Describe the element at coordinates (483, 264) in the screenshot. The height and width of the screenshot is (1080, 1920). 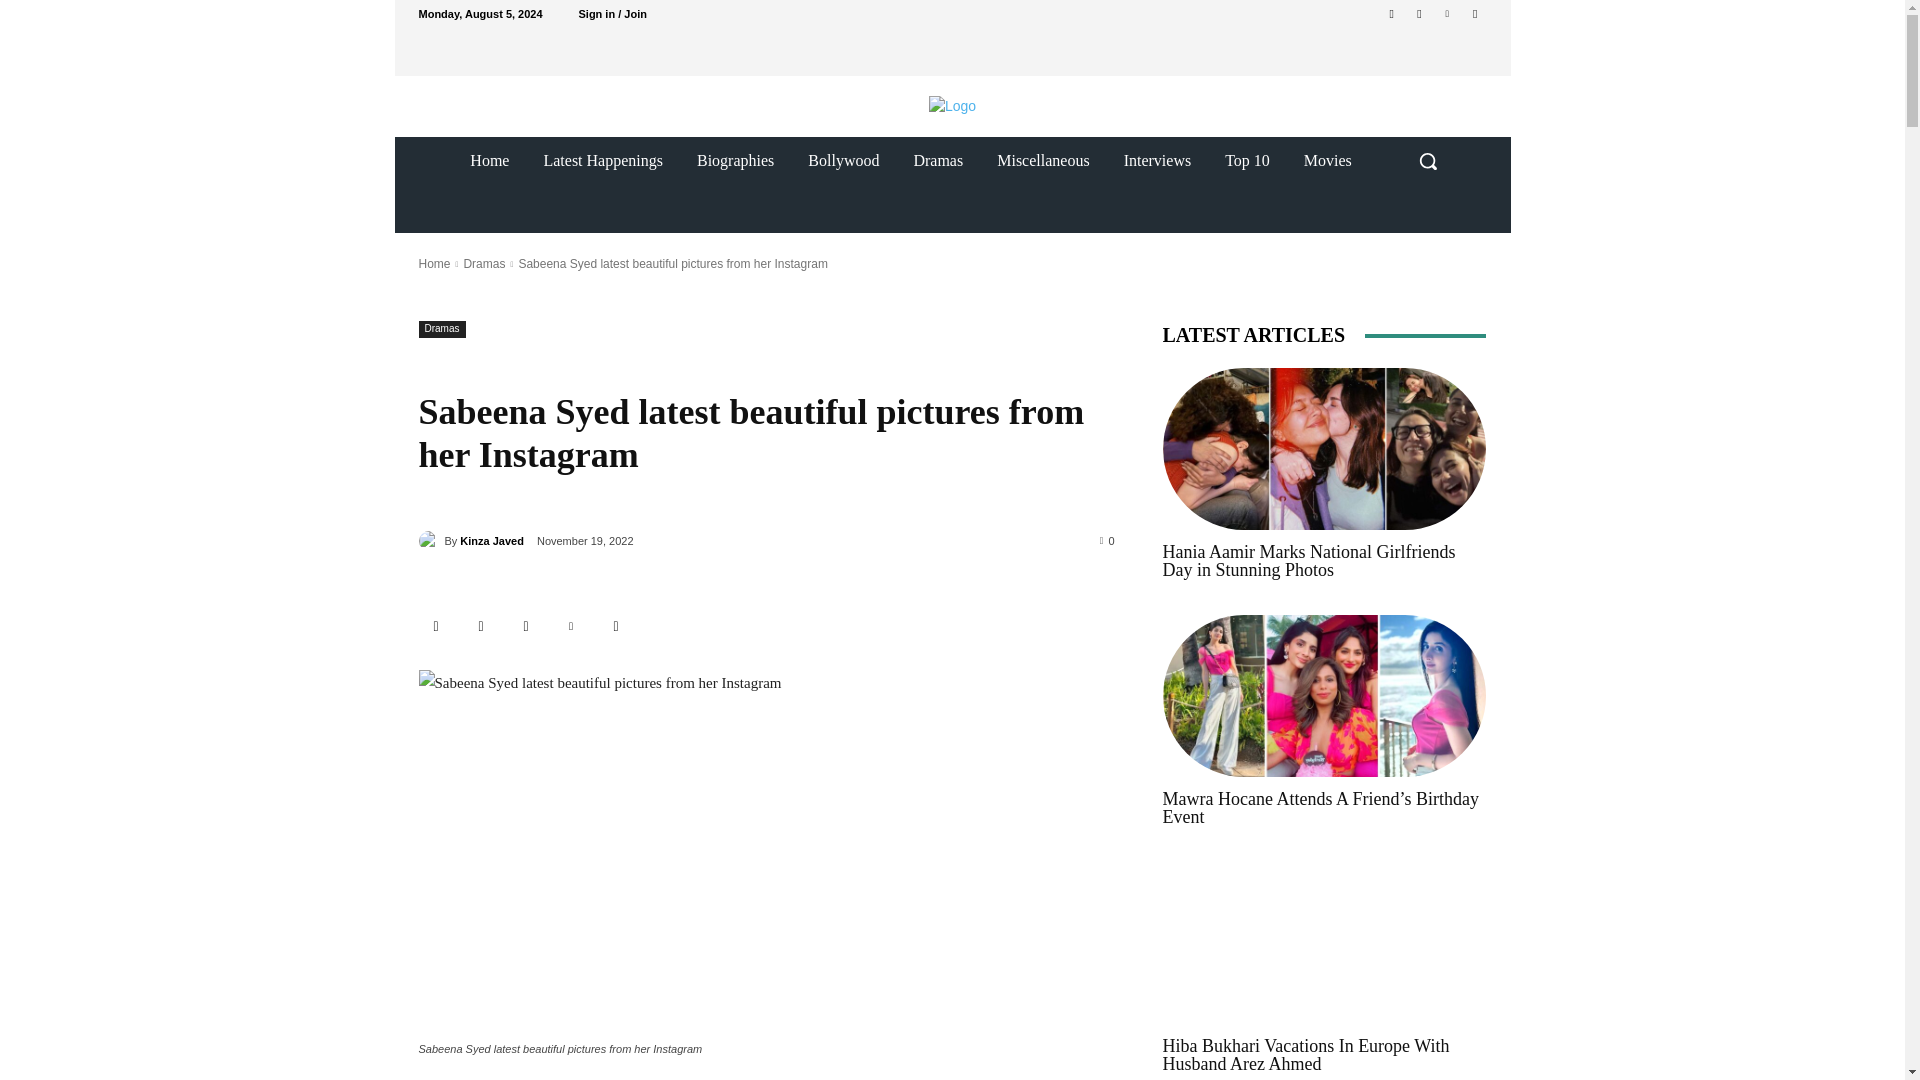
I see `View all posts in Dramas` at that location.